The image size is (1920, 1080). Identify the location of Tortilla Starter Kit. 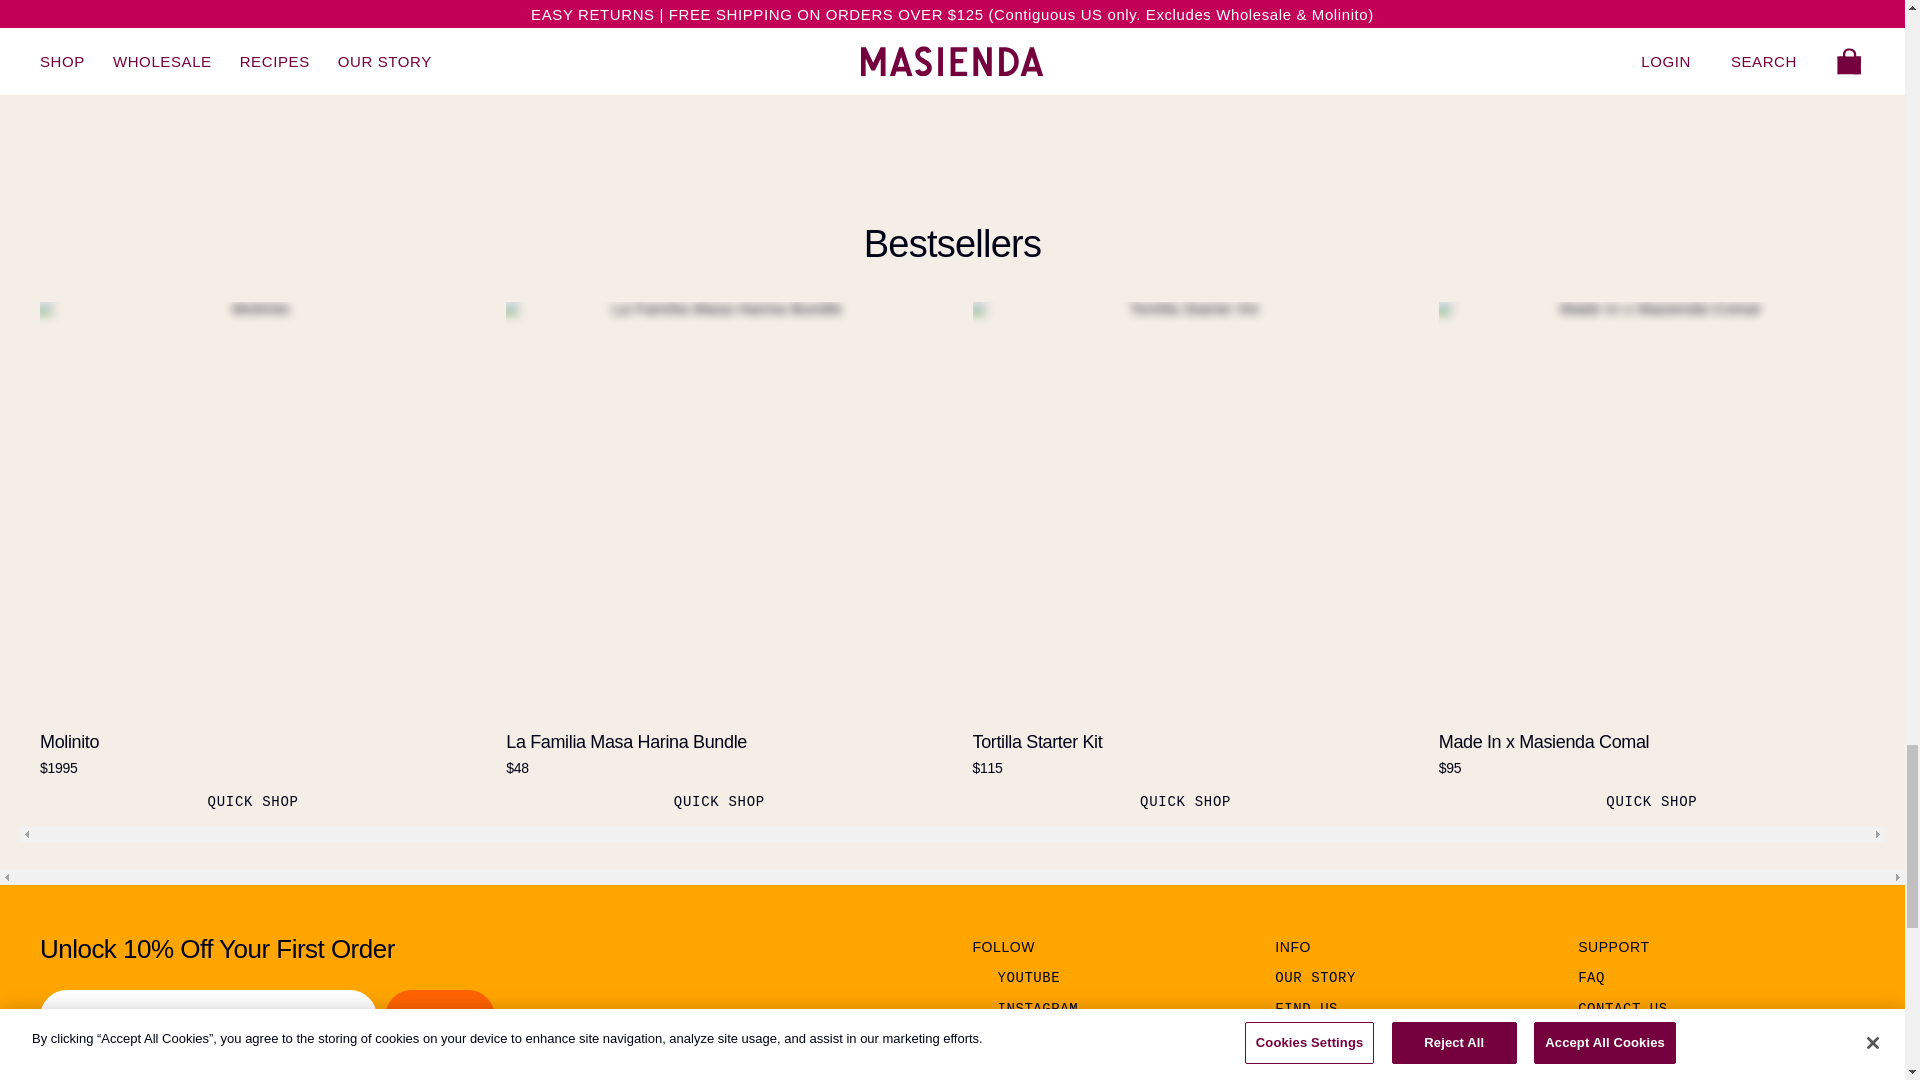
(1184, 514).